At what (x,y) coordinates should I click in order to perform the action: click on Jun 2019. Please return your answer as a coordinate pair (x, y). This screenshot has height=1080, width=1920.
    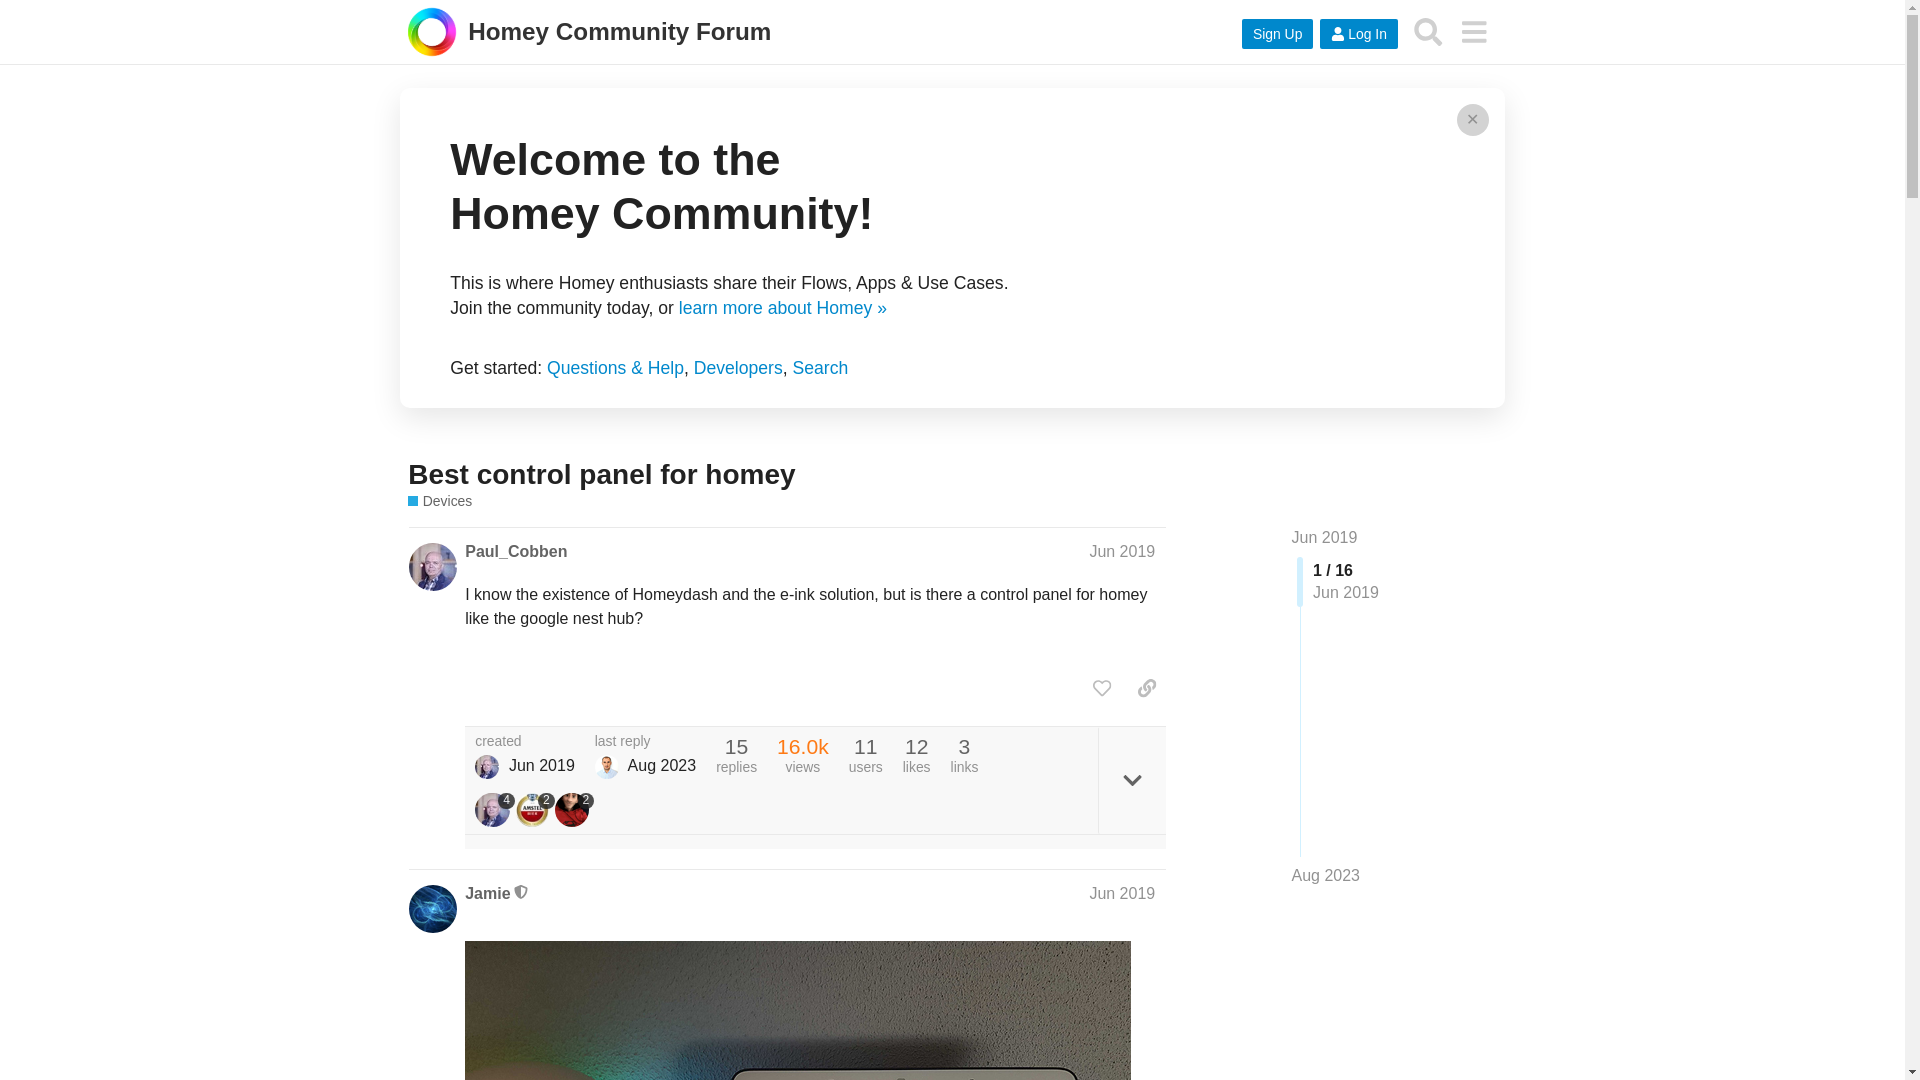
    Looking at the image, I should click on (1122, 892).